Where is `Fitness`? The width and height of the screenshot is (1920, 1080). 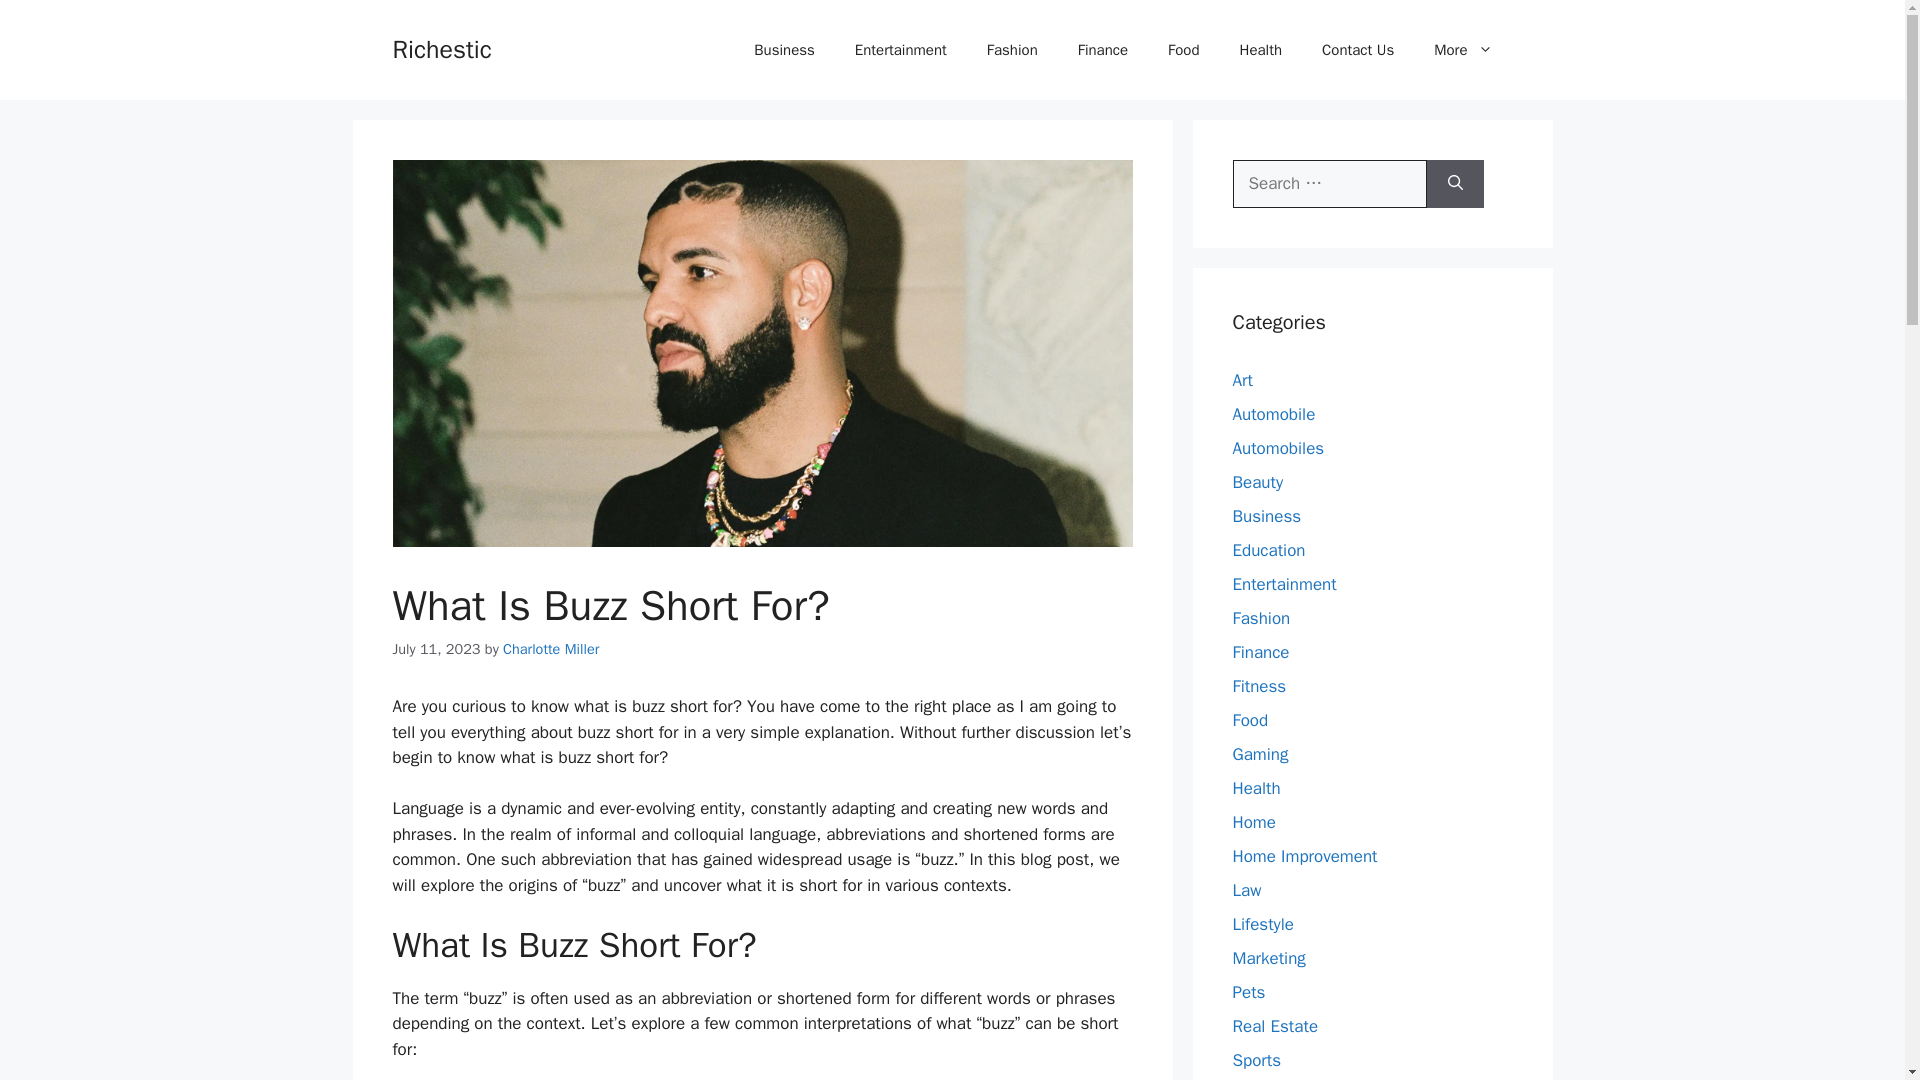 Fitness is located at coordinates (1259, 686).